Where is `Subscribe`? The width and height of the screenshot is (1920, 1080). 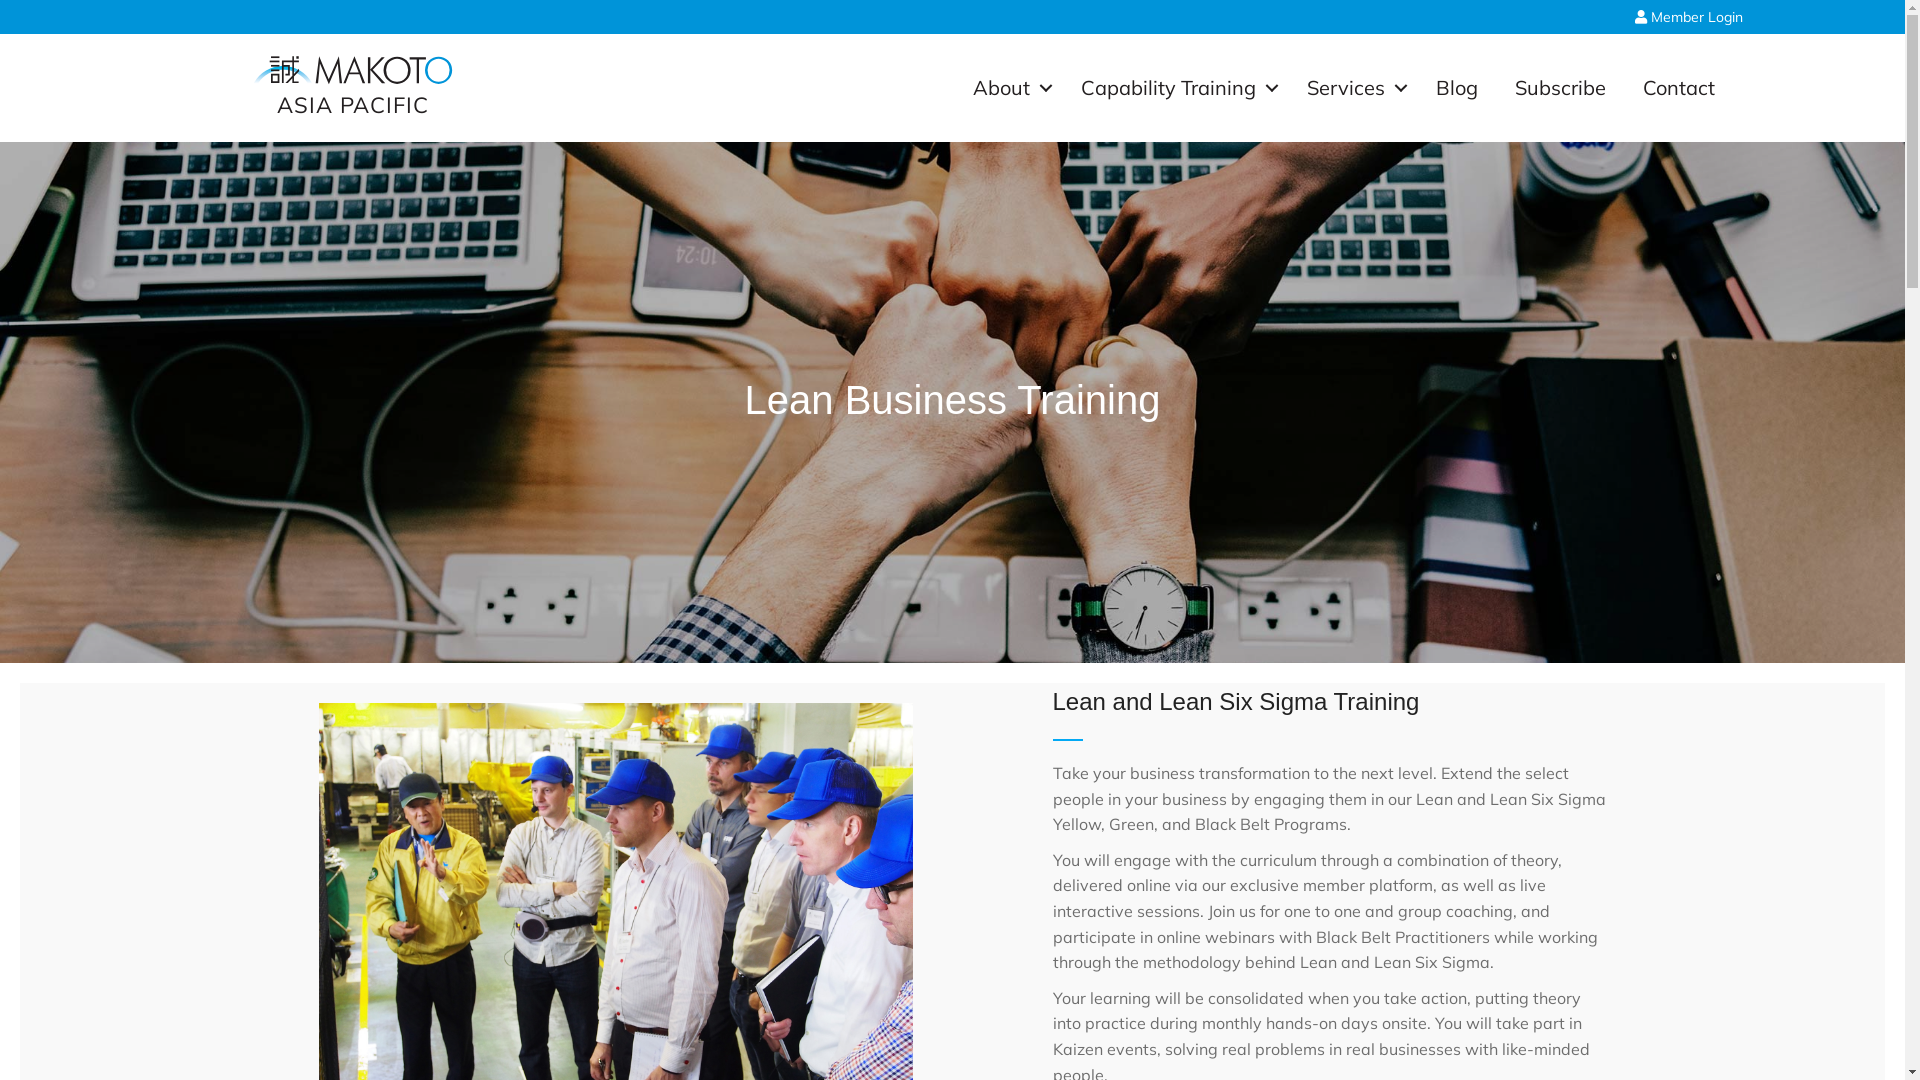
Subscribe is located at coordinates (1560, 88).